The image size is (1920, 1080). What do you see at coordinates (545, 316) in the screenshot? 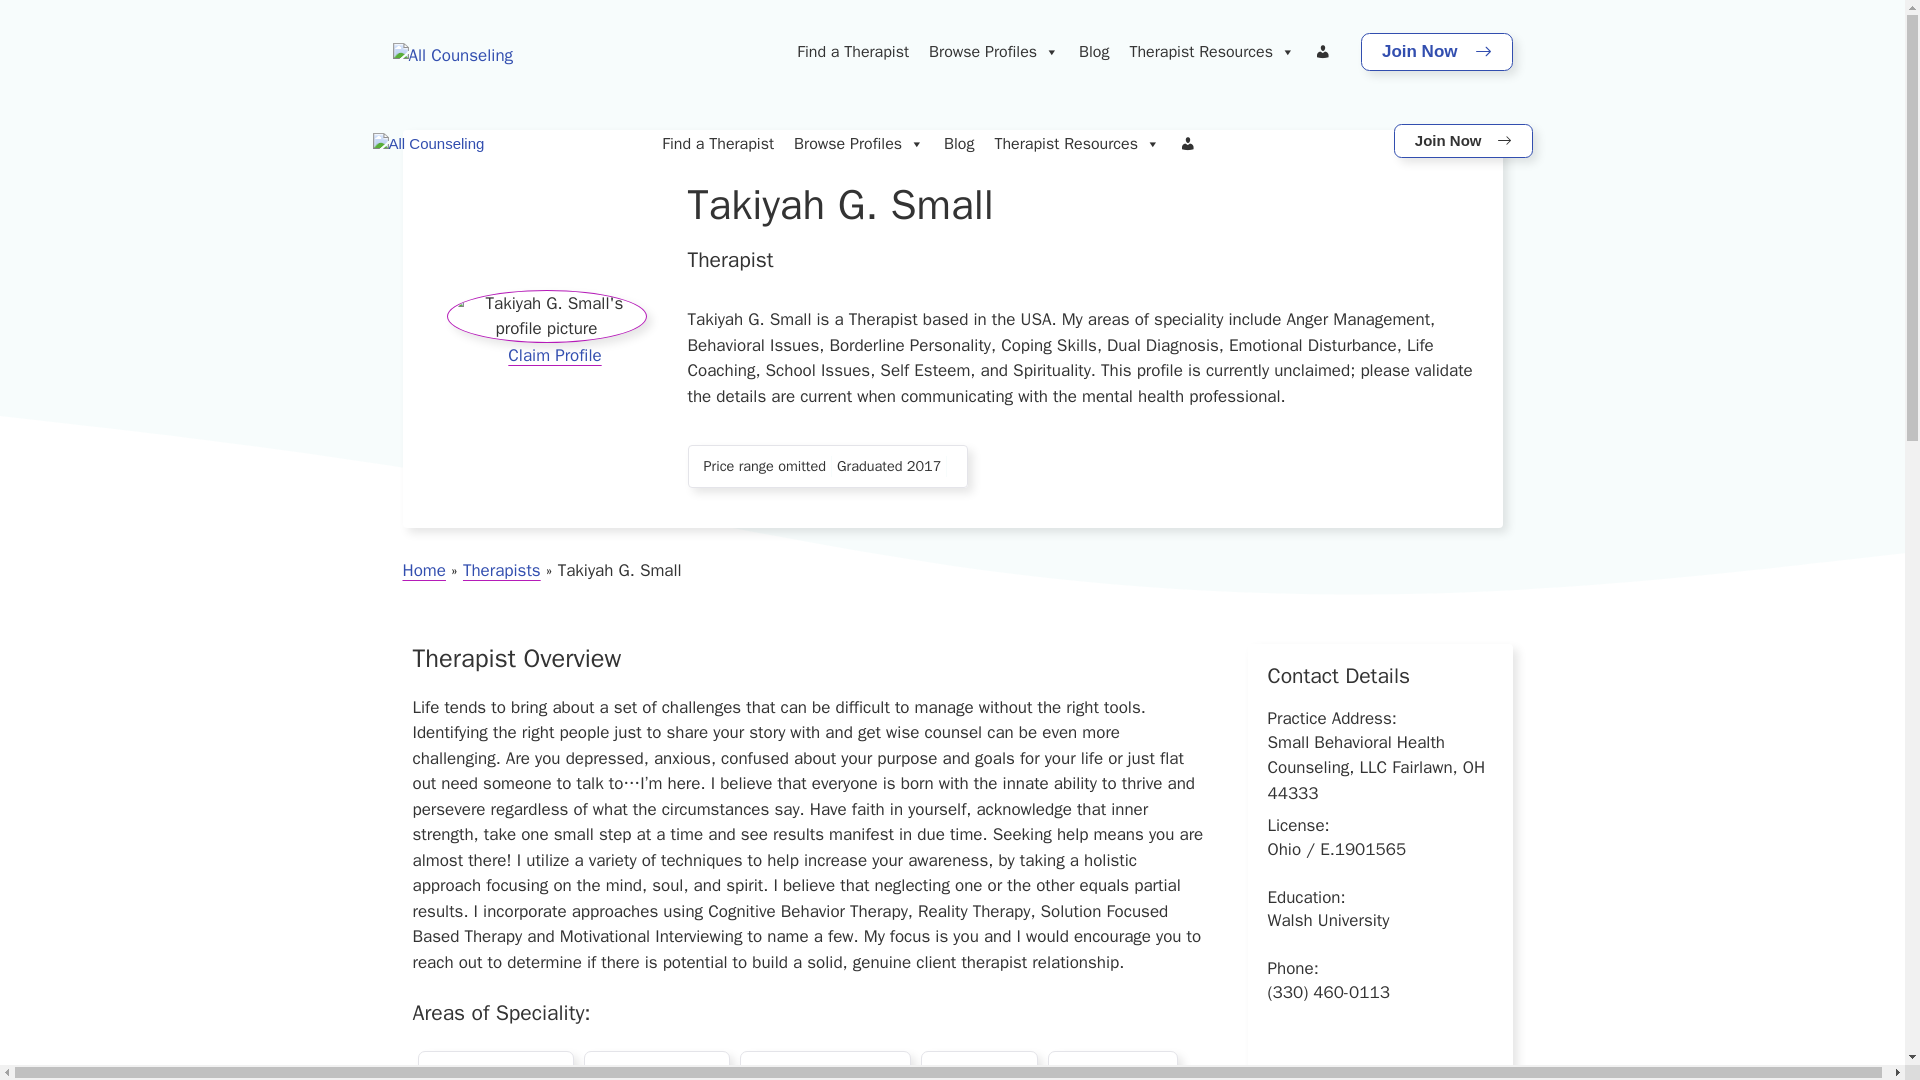
I see `Takiyah G. Small` at bounding box center [545, 316].